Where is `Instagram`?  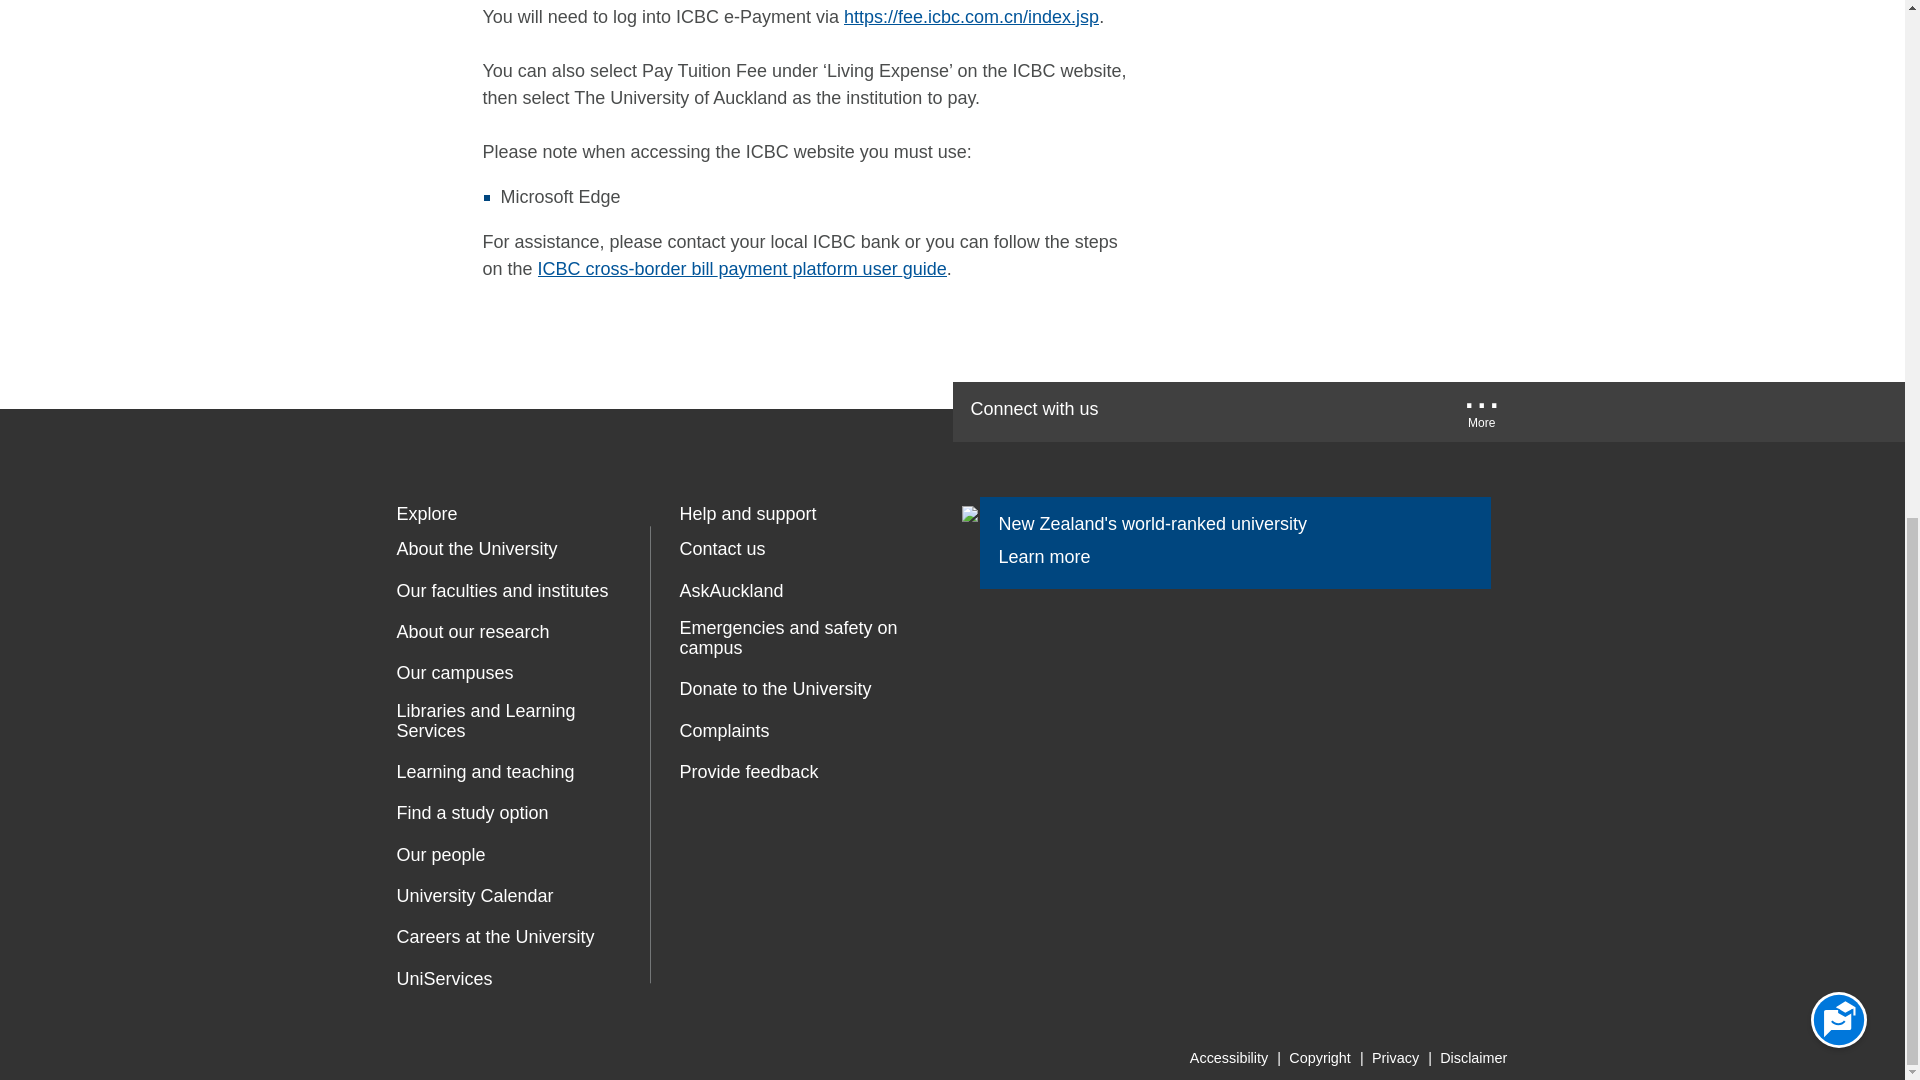
Instagram is located at coordinates (1410, 411).